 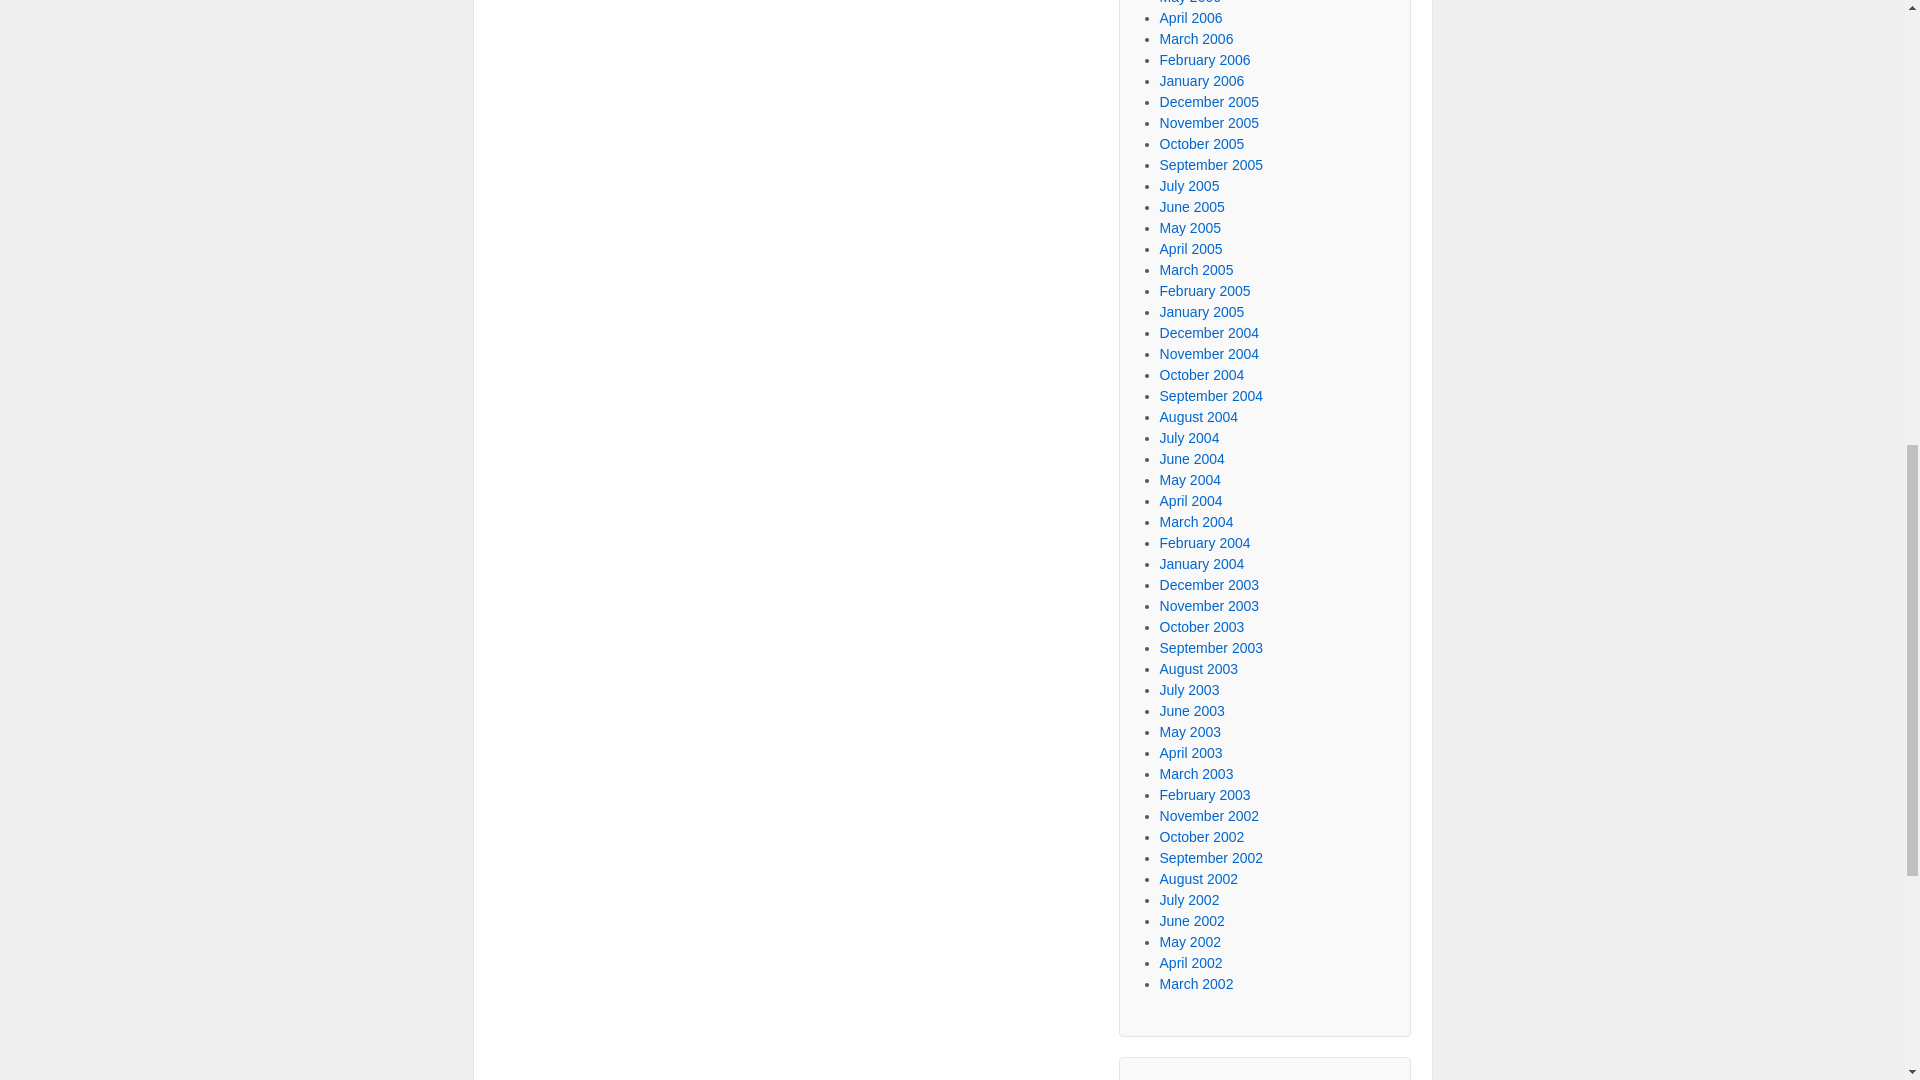 I want to click on May 2006, so click(x=1190, y=2).